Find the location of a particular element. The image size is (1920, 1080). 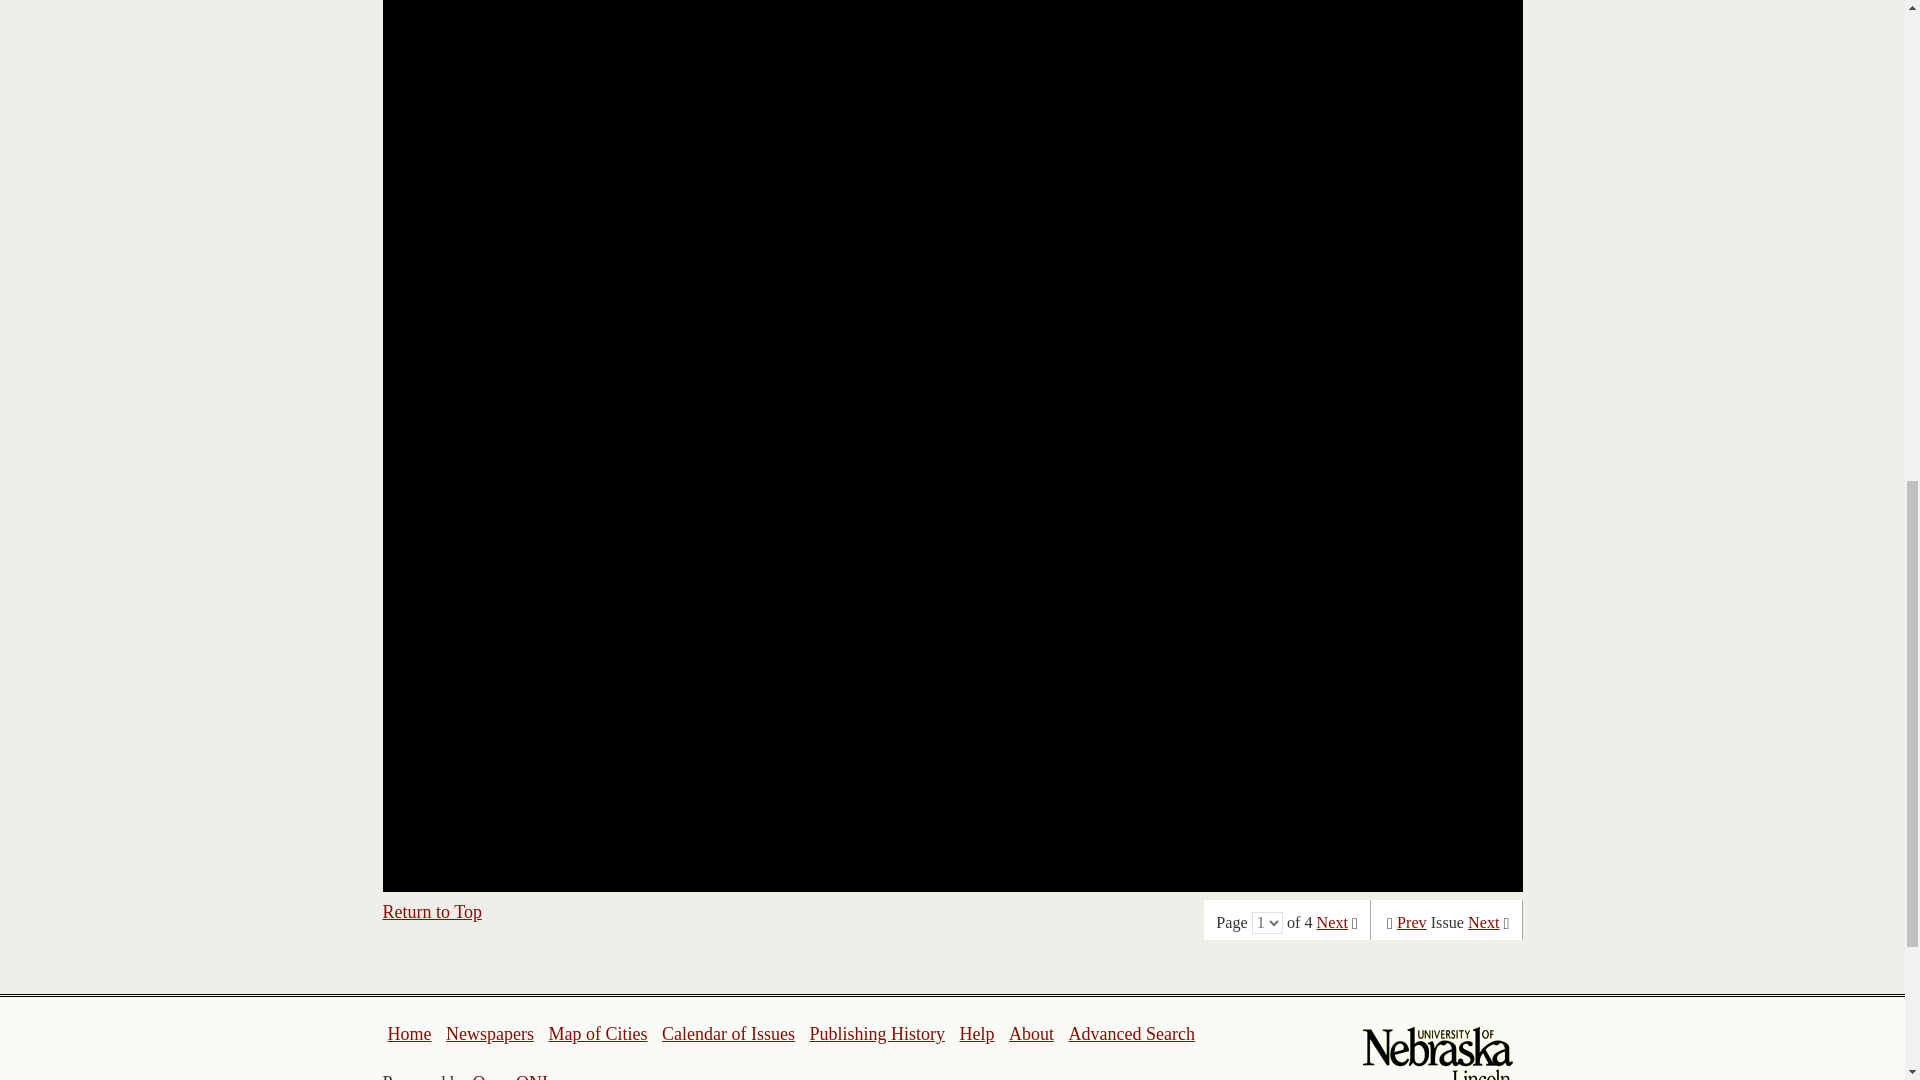

Open ONI is located at coordinates (510, 1076).